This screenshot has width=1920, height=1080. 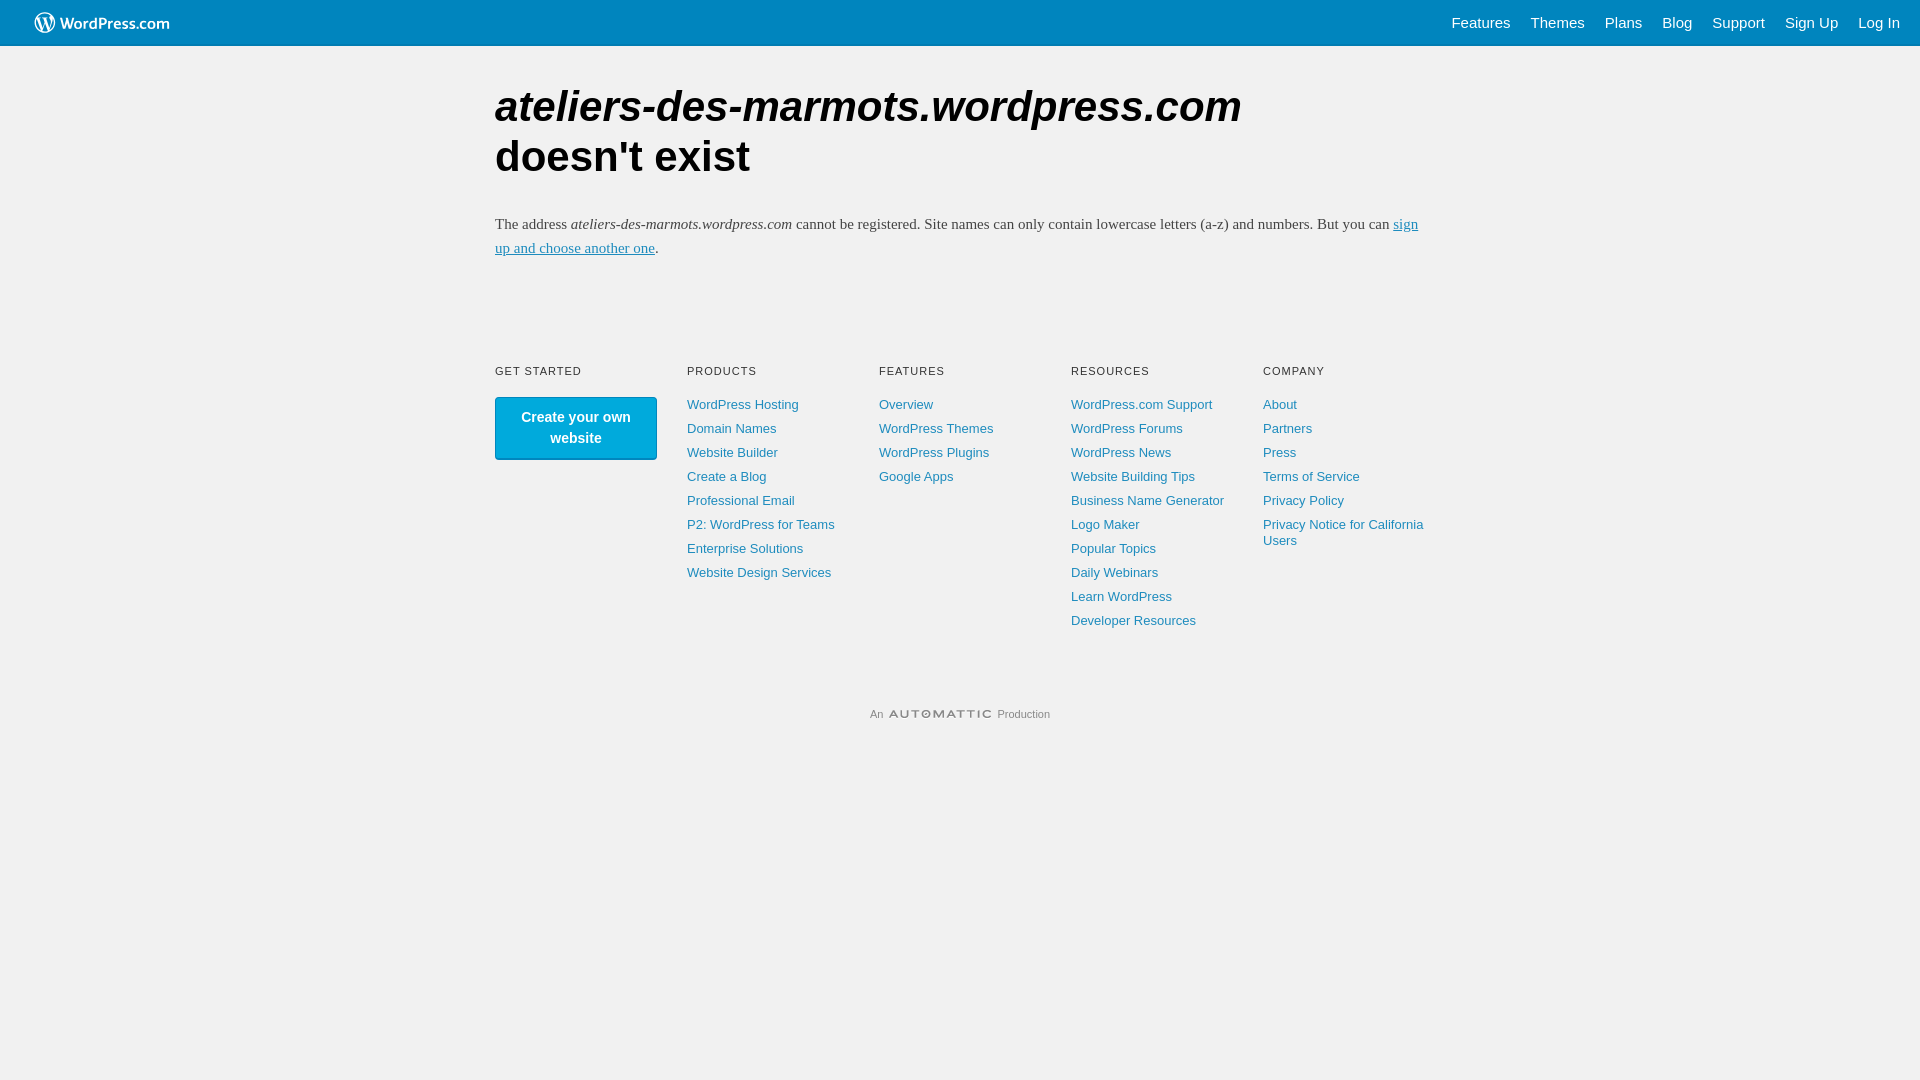 I want to click on WordPress Themes, so click(x=936, y=428).